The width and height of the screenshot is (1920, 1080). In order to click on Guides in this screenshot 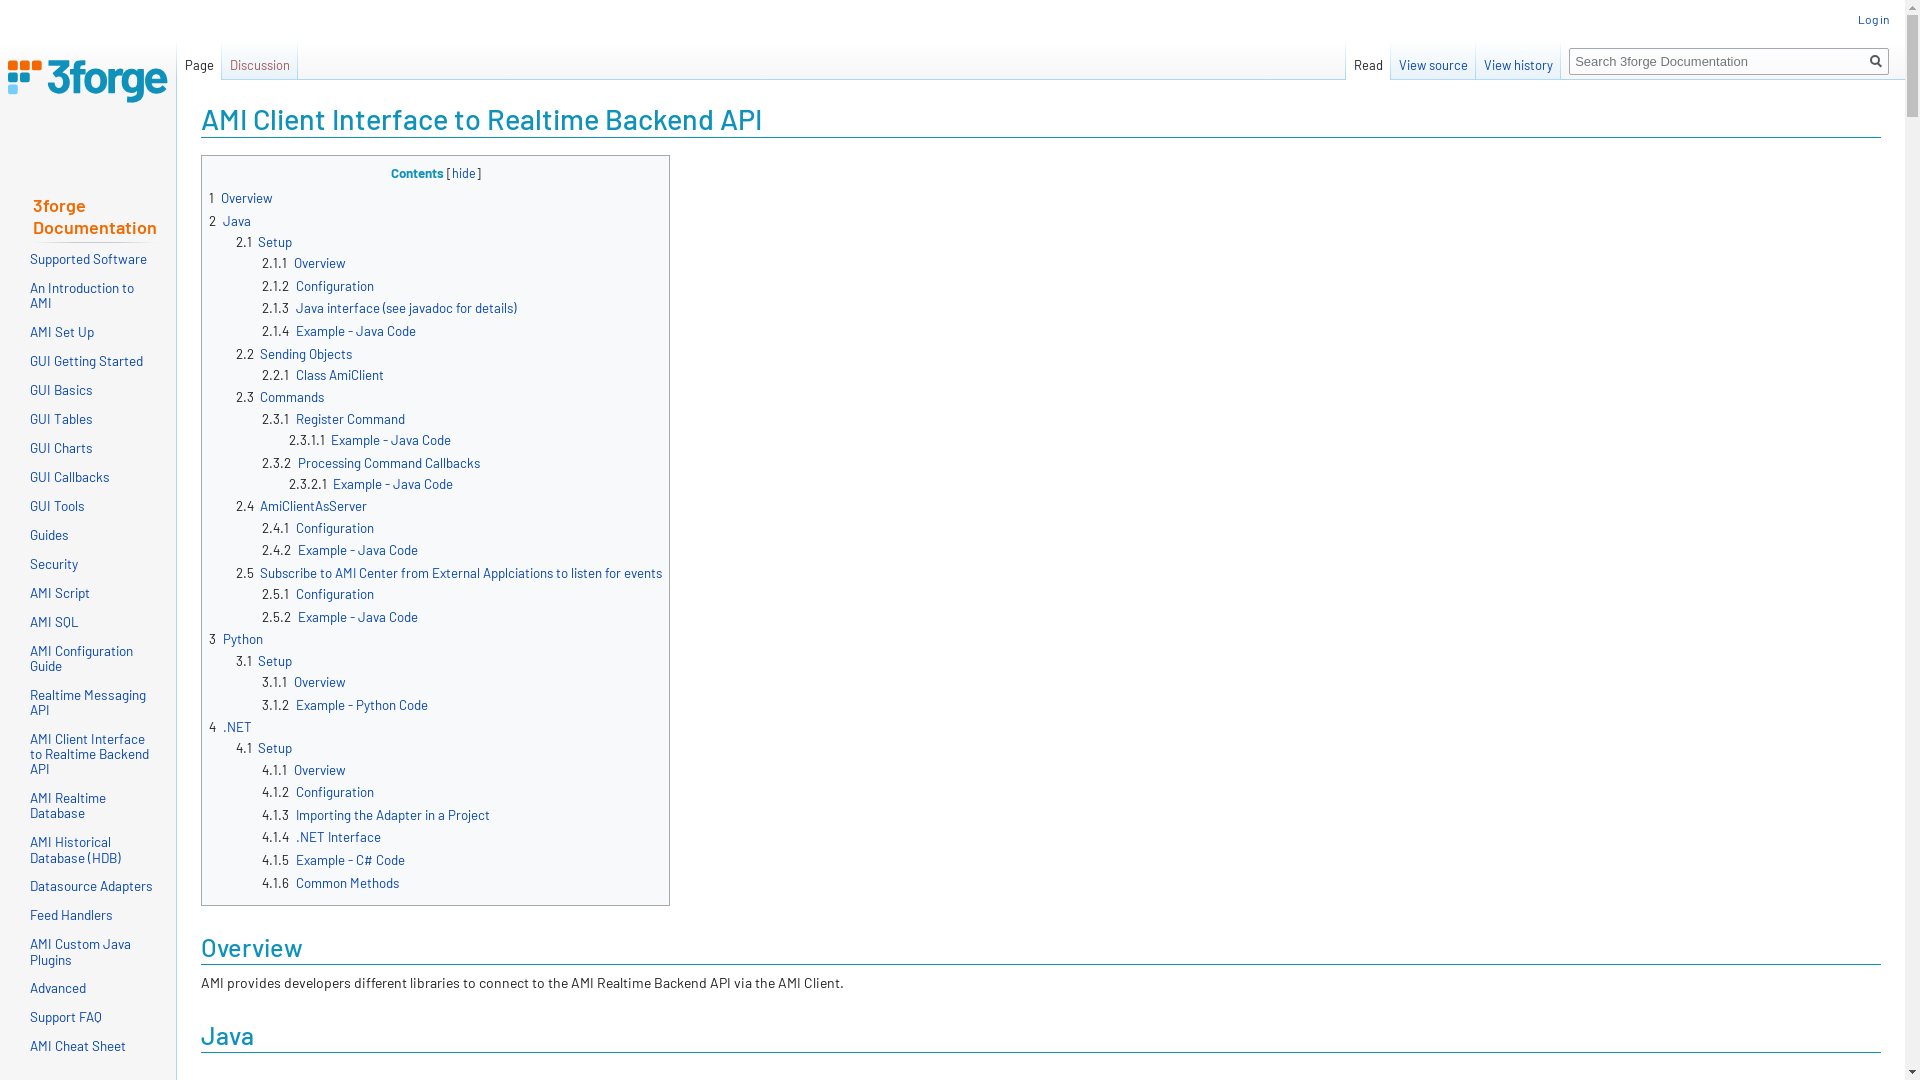, I will do `click(50, 534)`.